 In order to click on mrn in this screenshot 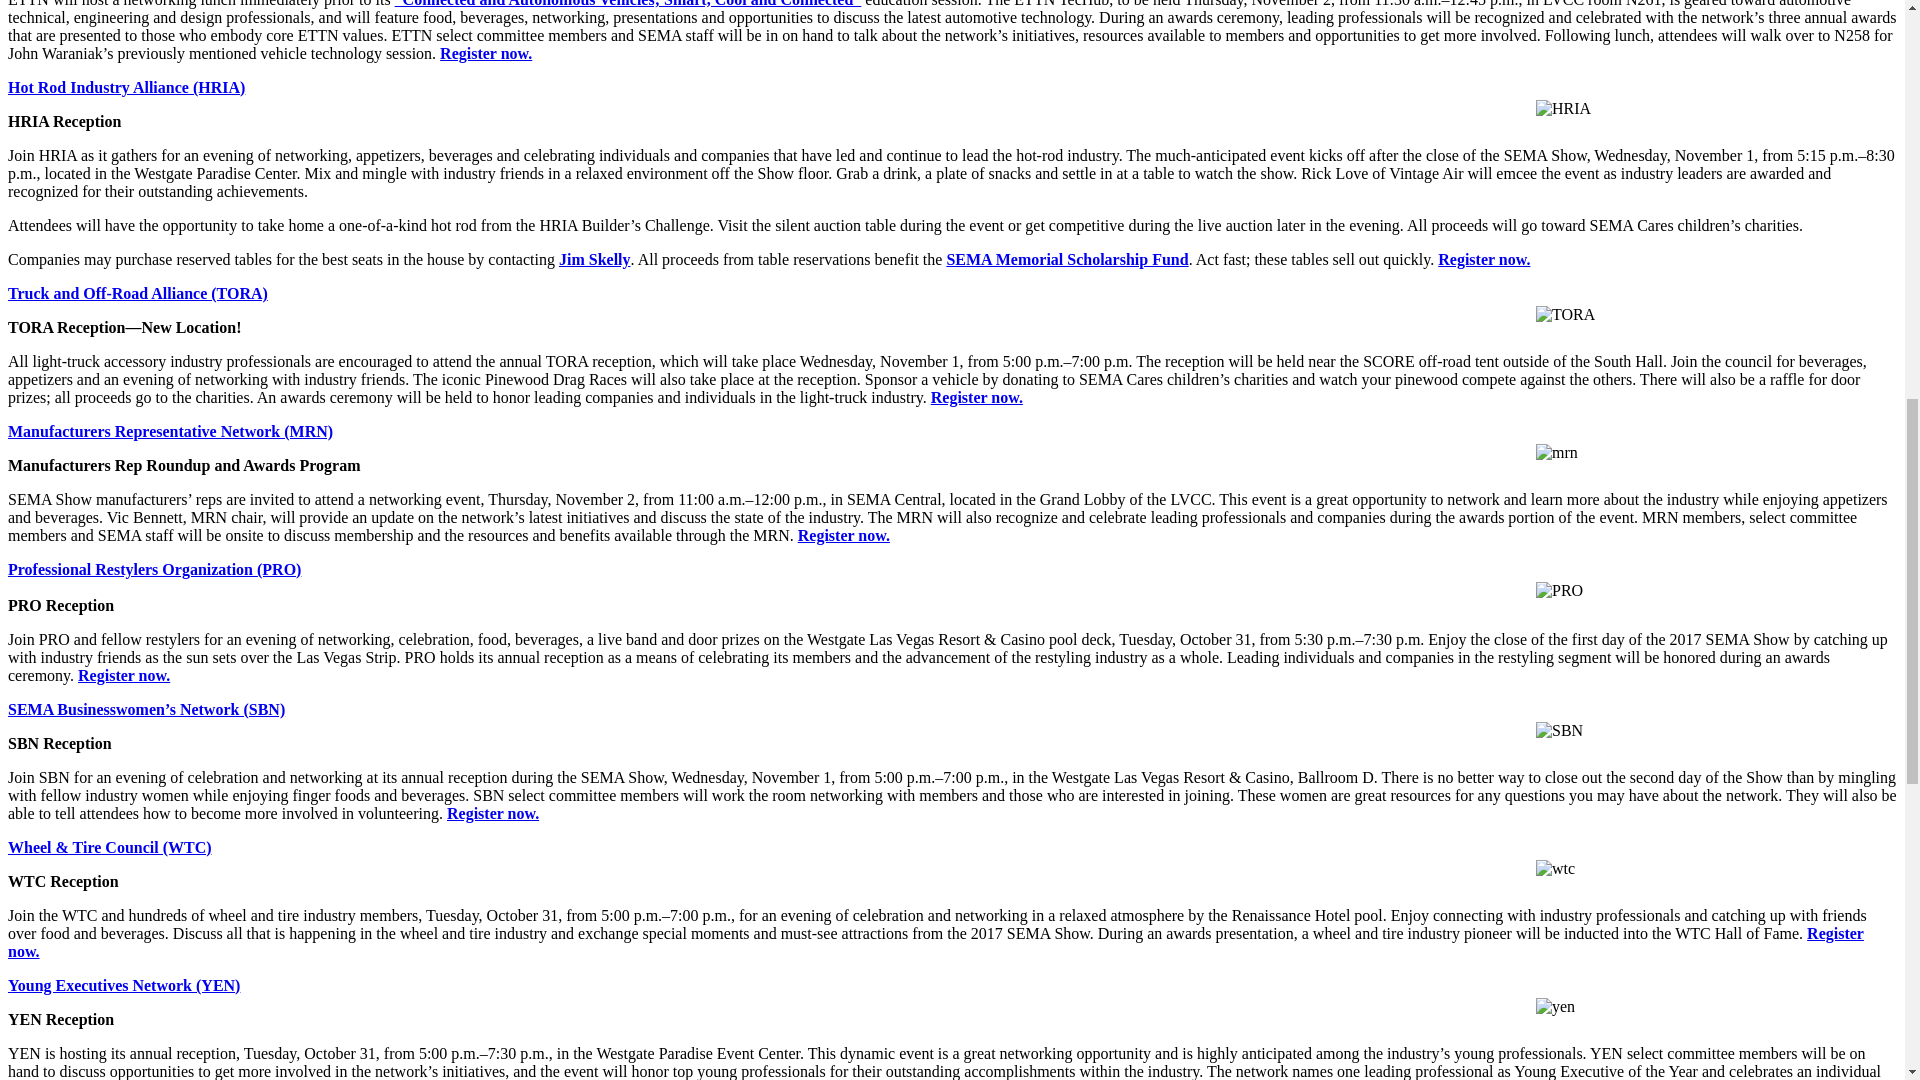, I will do `click(1557, 452)`.